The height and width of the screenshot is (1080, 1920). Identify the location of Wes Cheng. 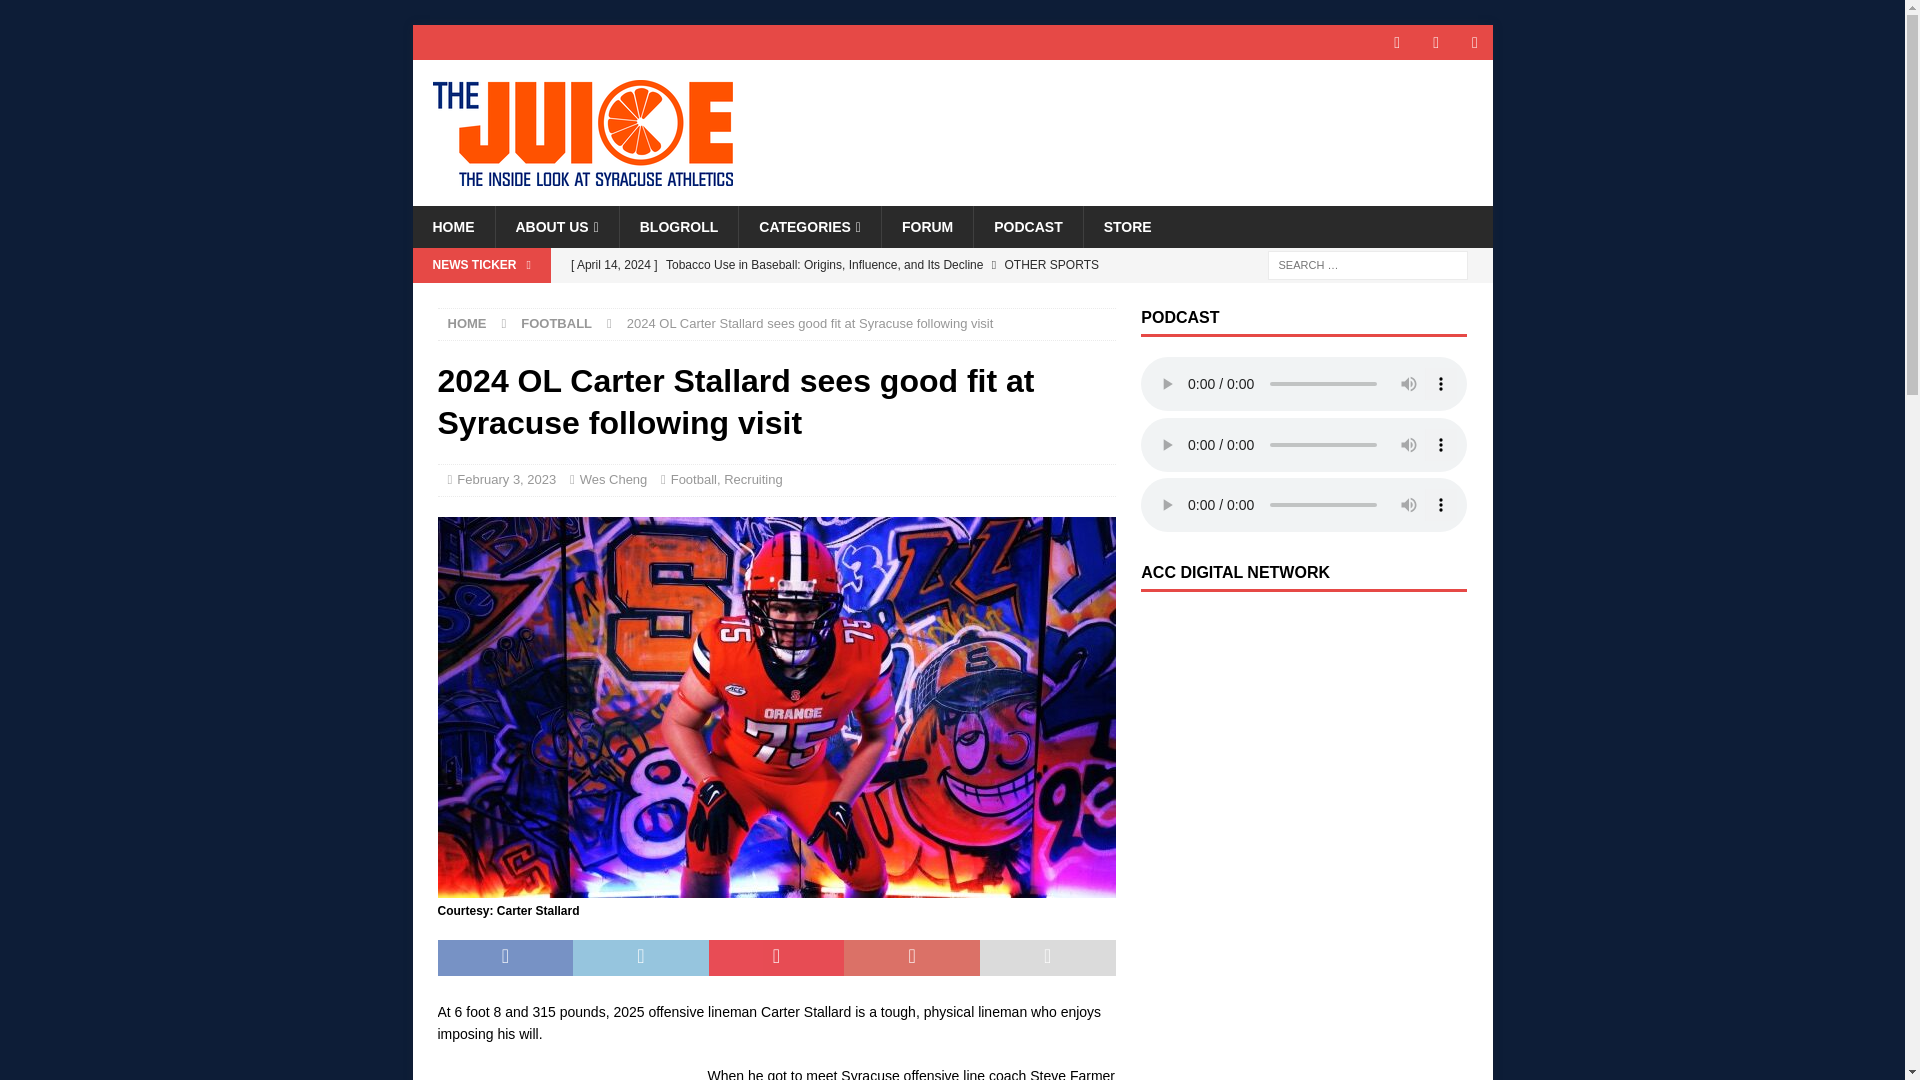
(614, 479).